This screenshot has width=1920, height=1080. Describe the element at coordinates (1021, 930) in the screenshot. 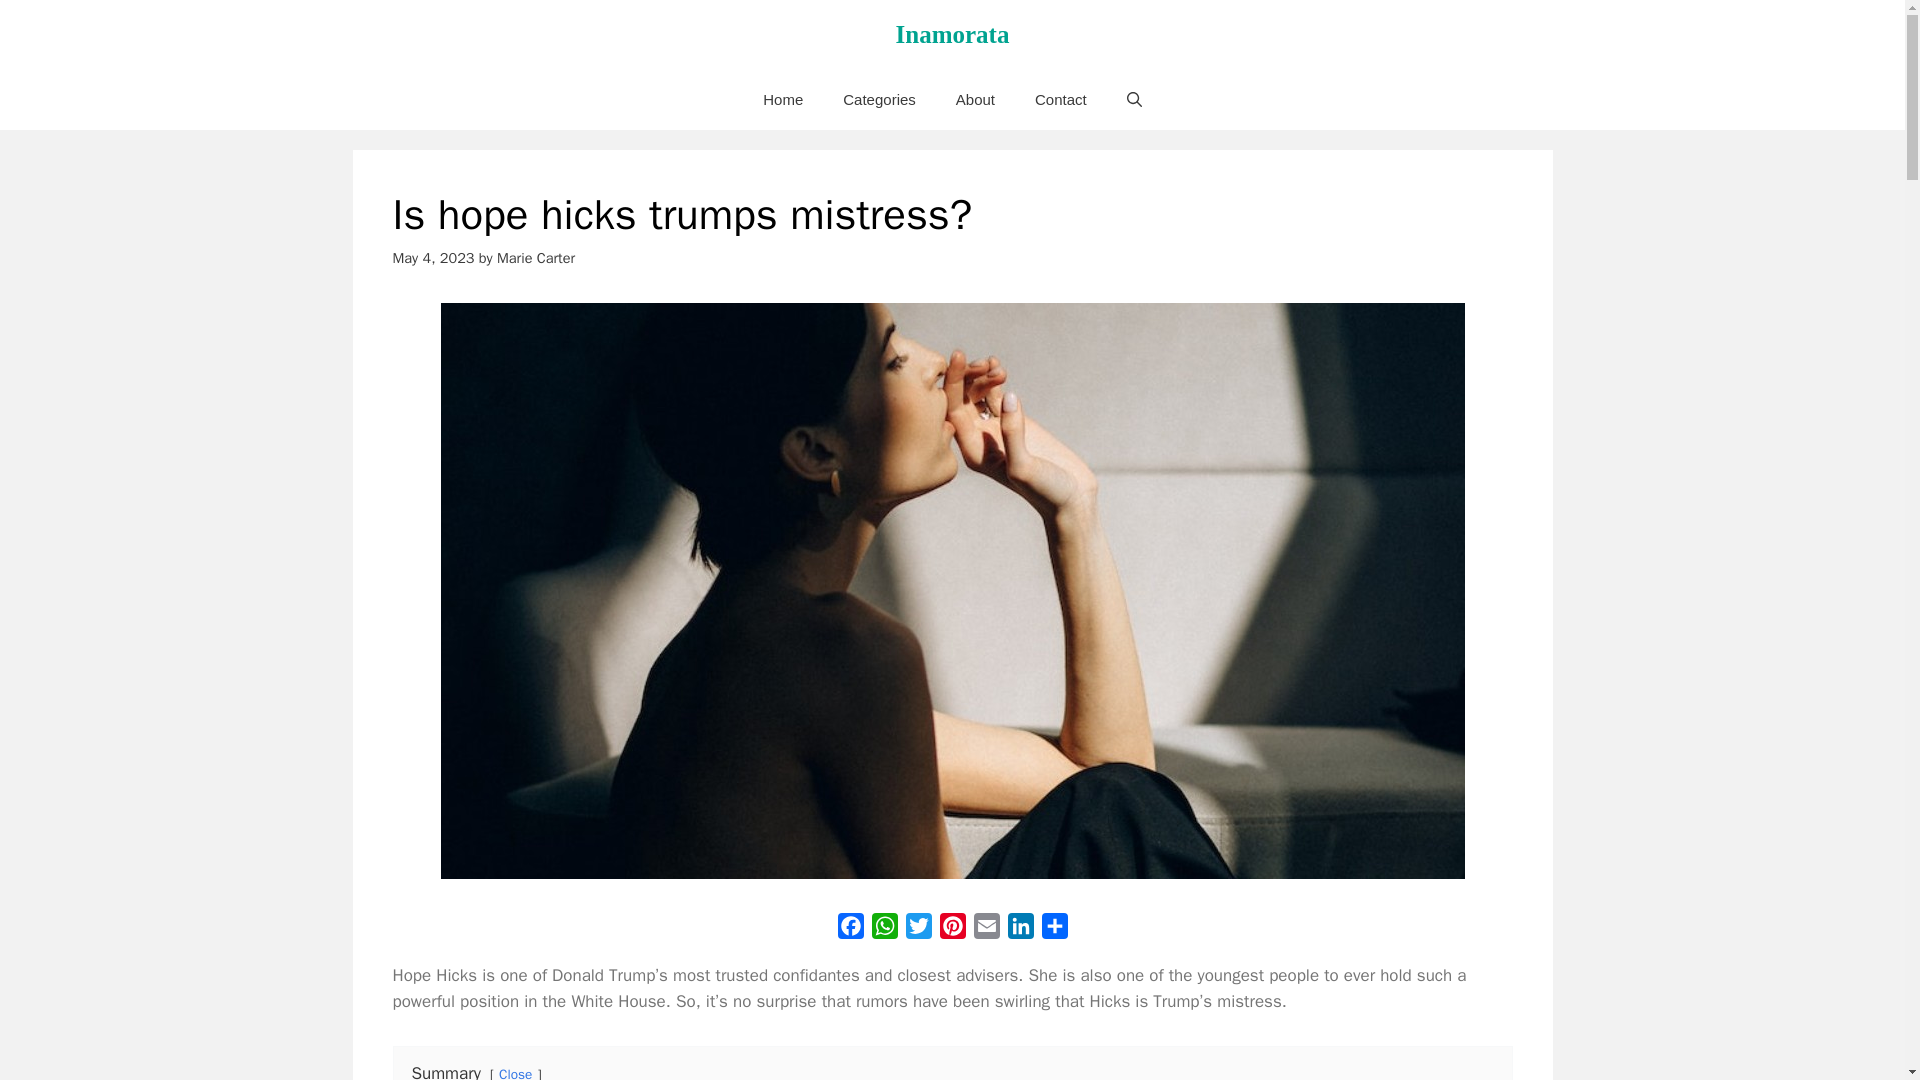

I see `LinkedIn` at that location.